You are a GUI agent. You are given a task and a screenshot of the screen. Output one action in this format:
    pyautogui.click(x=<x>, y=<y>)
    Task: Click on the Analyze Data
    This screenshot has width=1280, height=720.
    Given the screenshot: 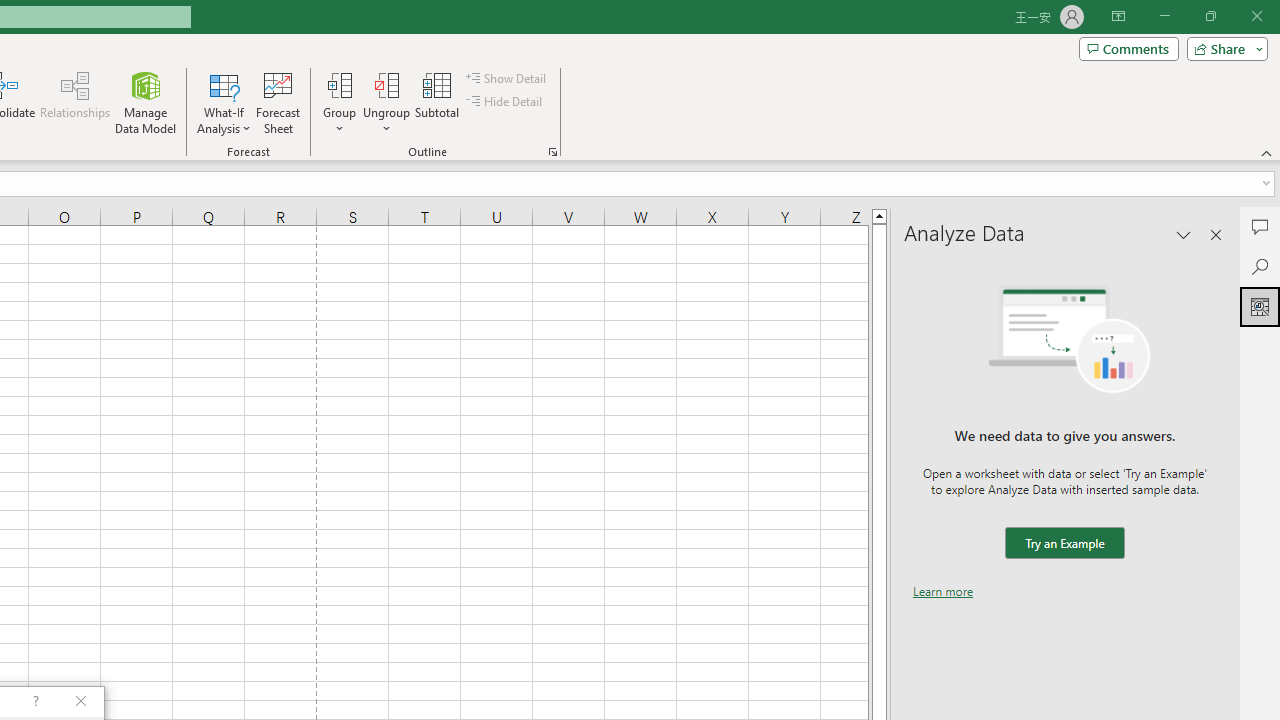 What is the action you would take?
    pyautogui.click(x=1260, y=306)
    